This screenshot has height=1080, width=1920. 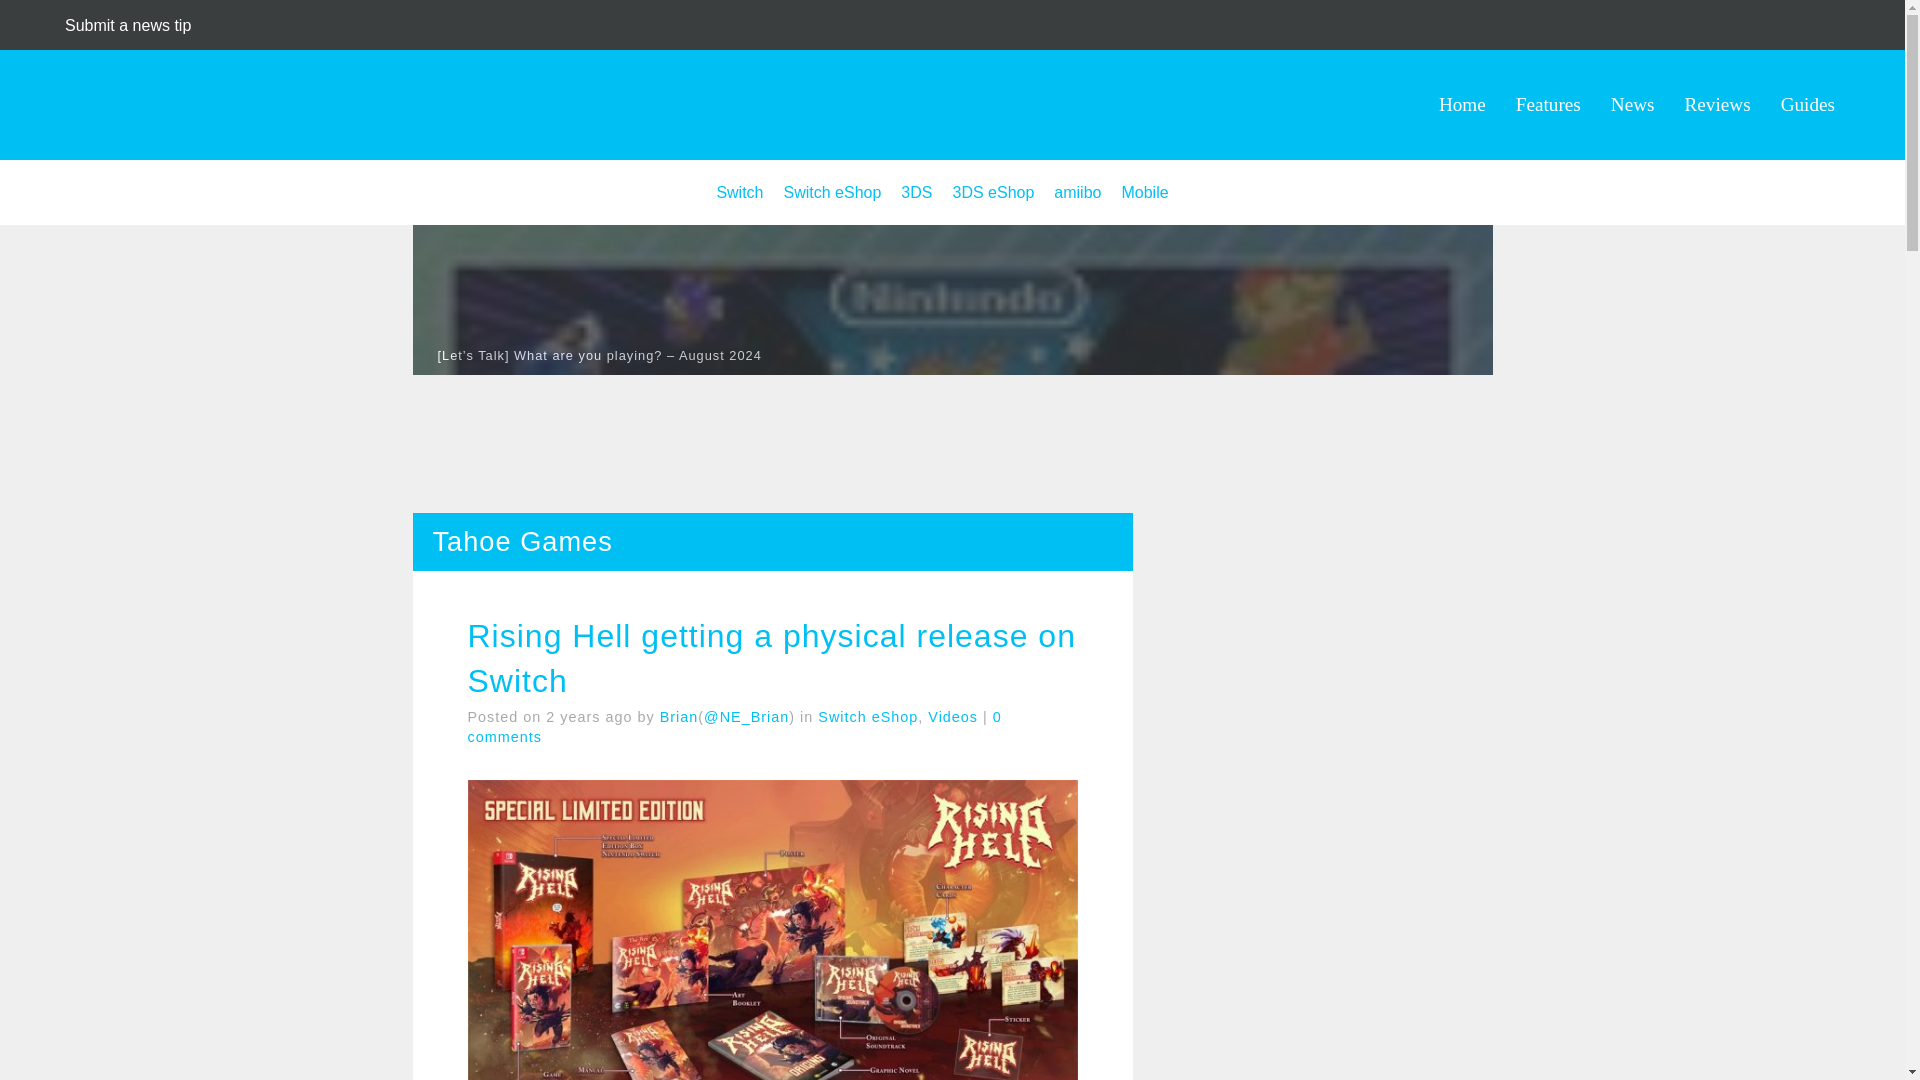 I want to click on News, so click(x=1632, y=104).